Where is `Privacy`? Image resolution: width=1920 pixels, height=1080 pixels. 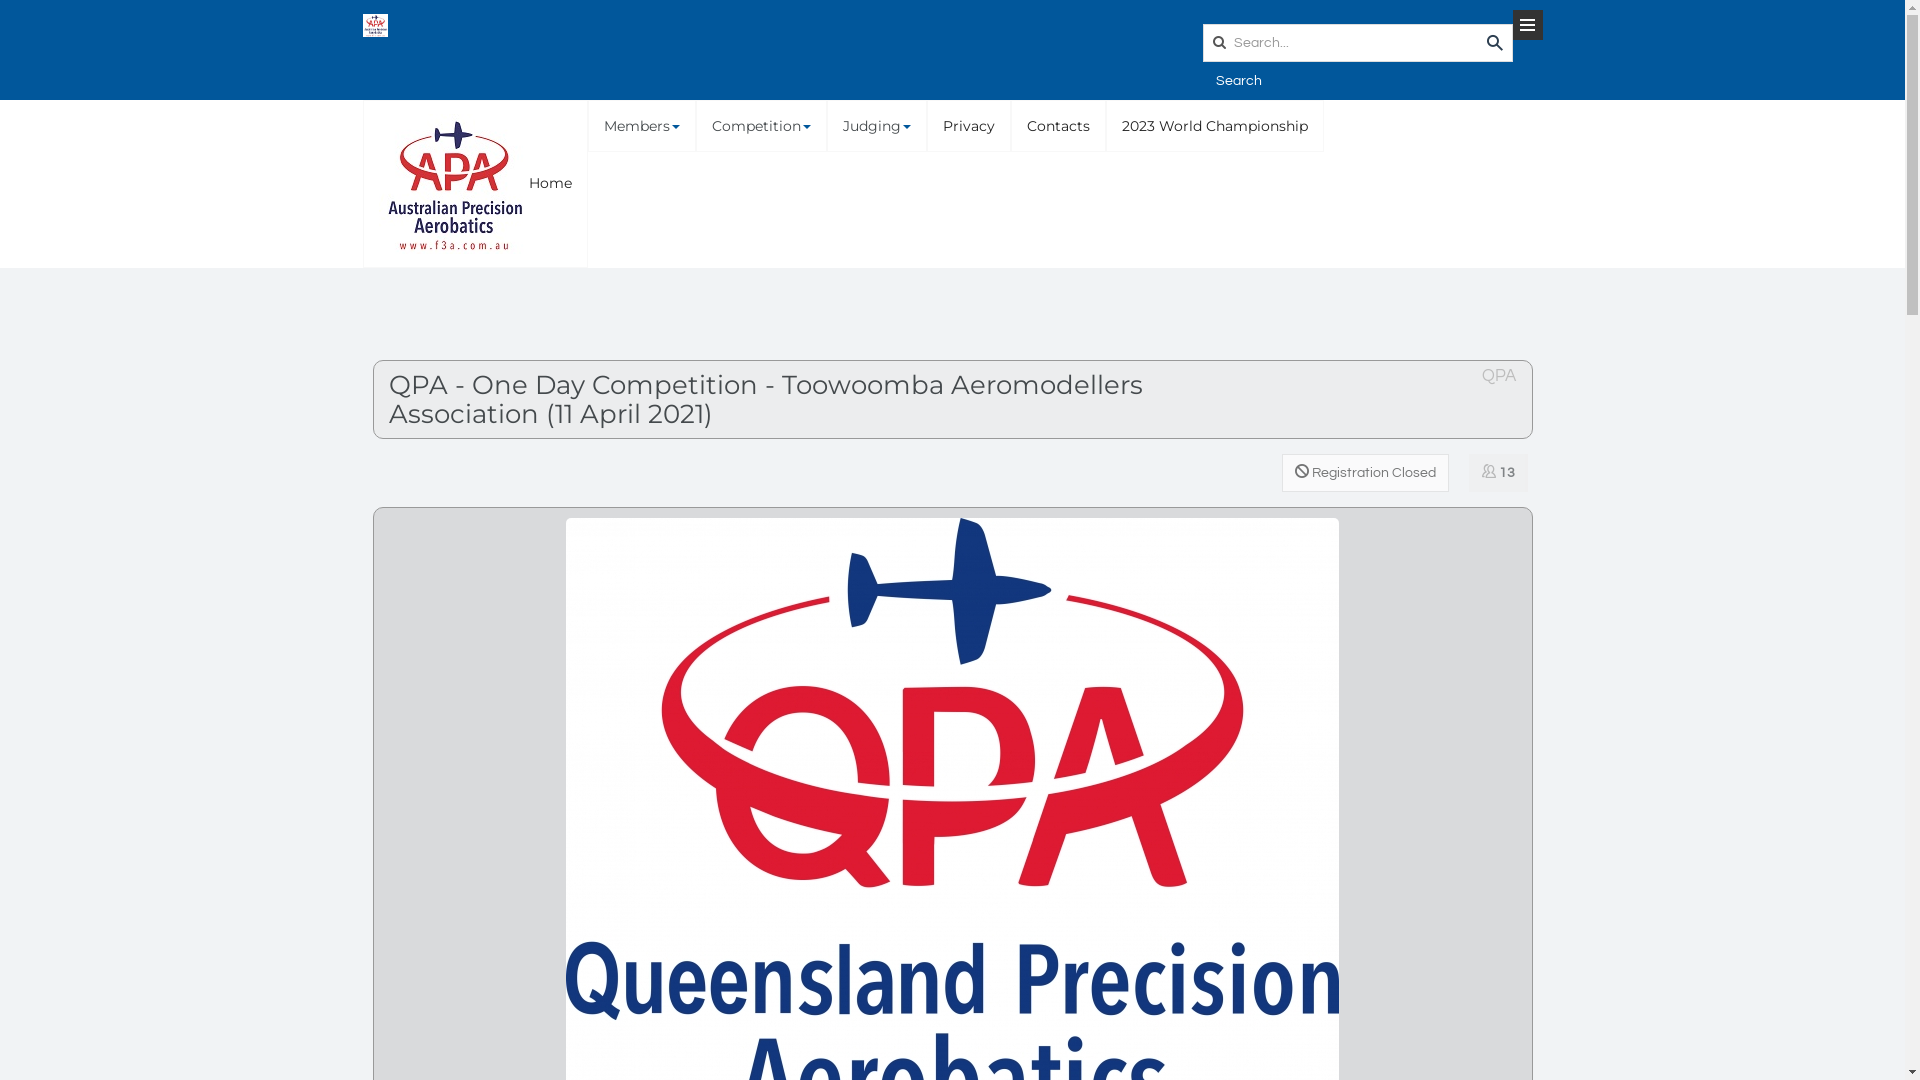 Privacy is located at coordinates (968, 126).